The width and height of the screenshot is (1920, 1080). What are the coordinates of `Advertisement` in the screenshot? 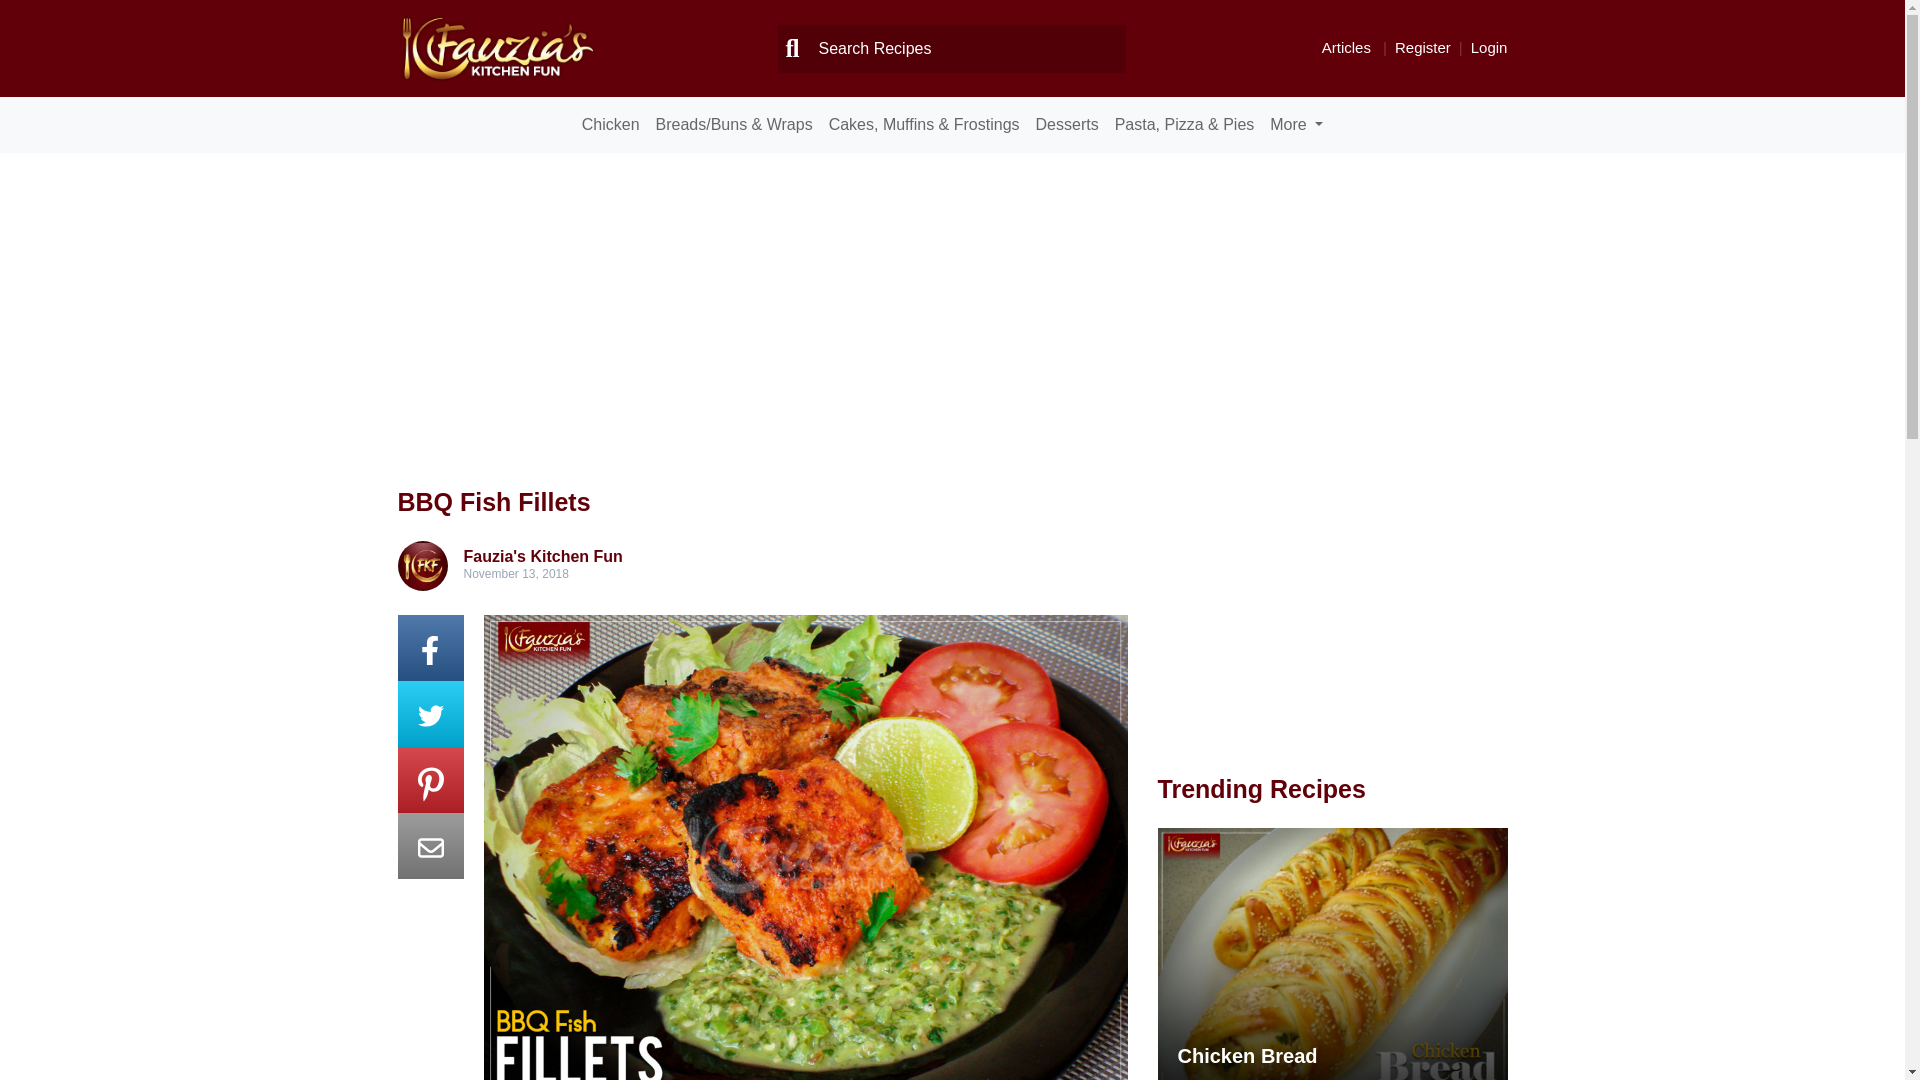 It's located at (1325, 626).